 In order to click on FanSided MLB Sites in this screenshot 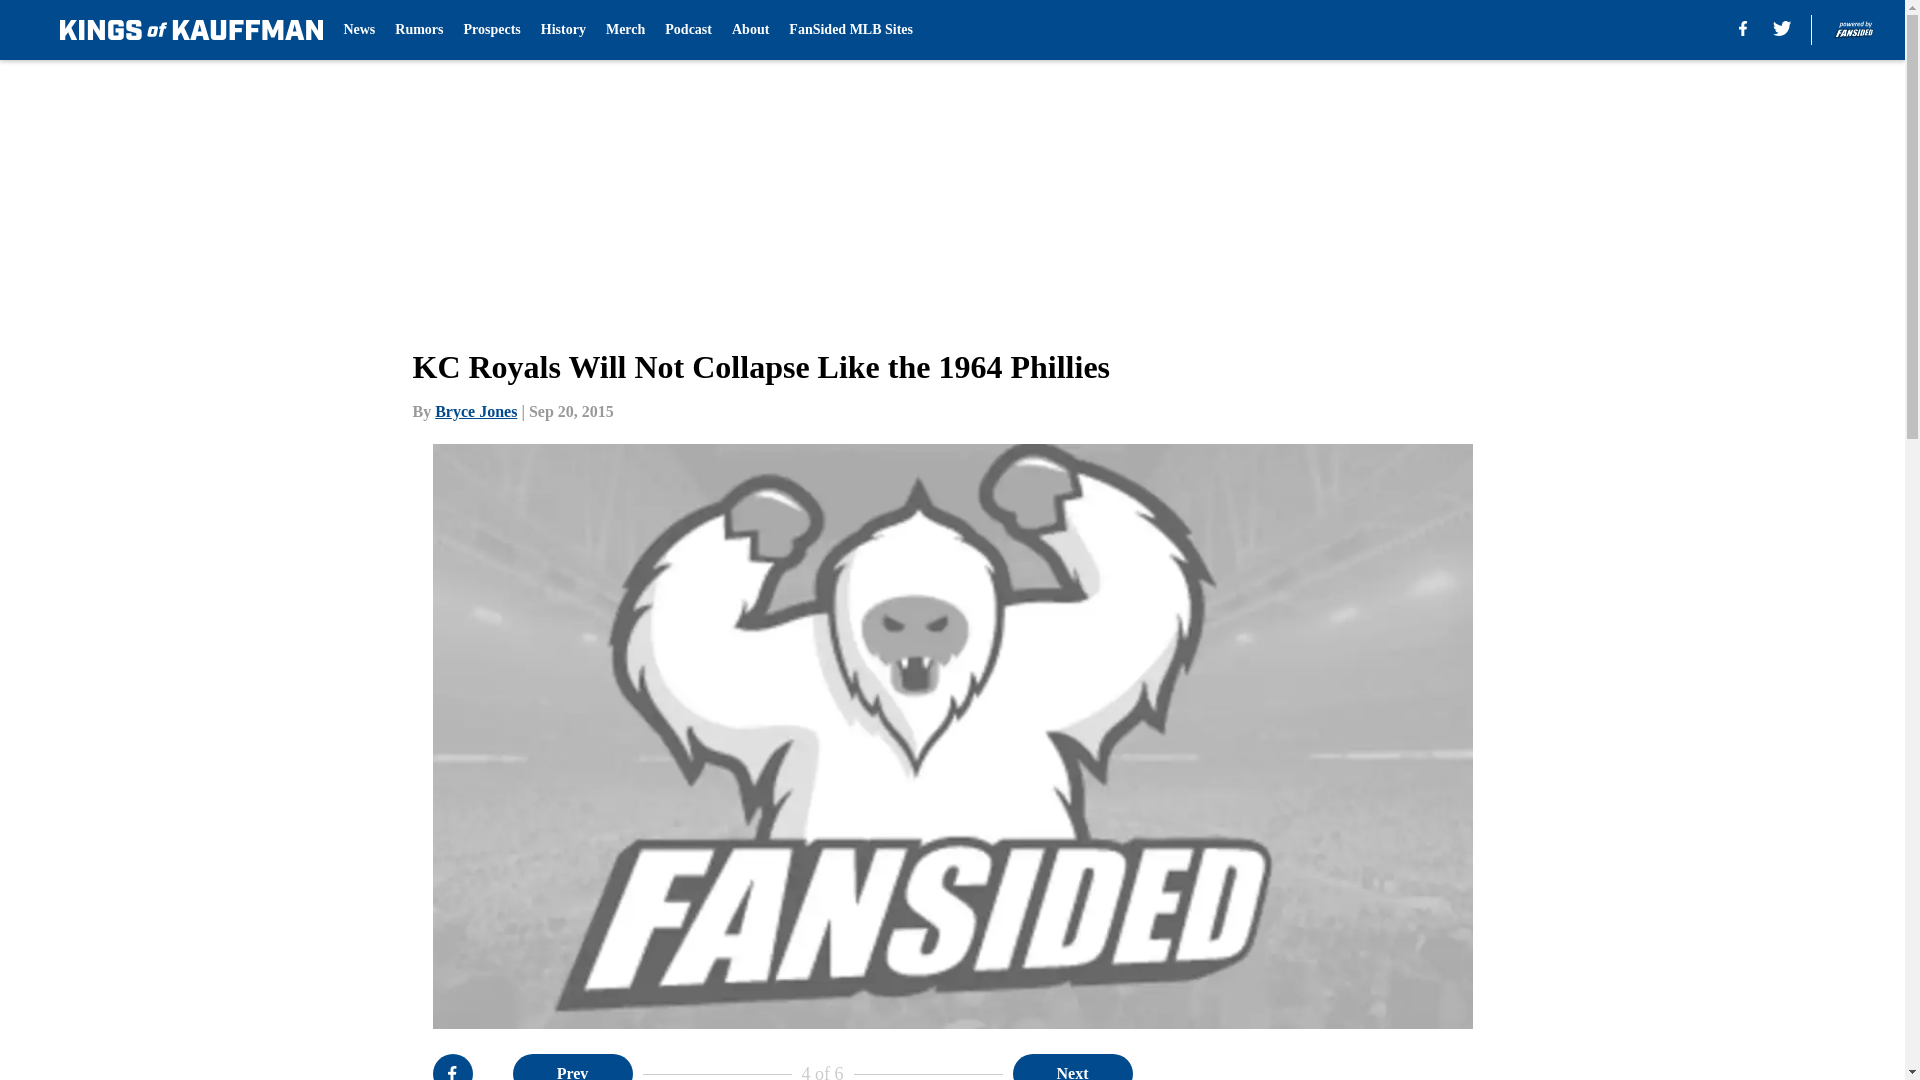, I will do `click(851, 30)`.